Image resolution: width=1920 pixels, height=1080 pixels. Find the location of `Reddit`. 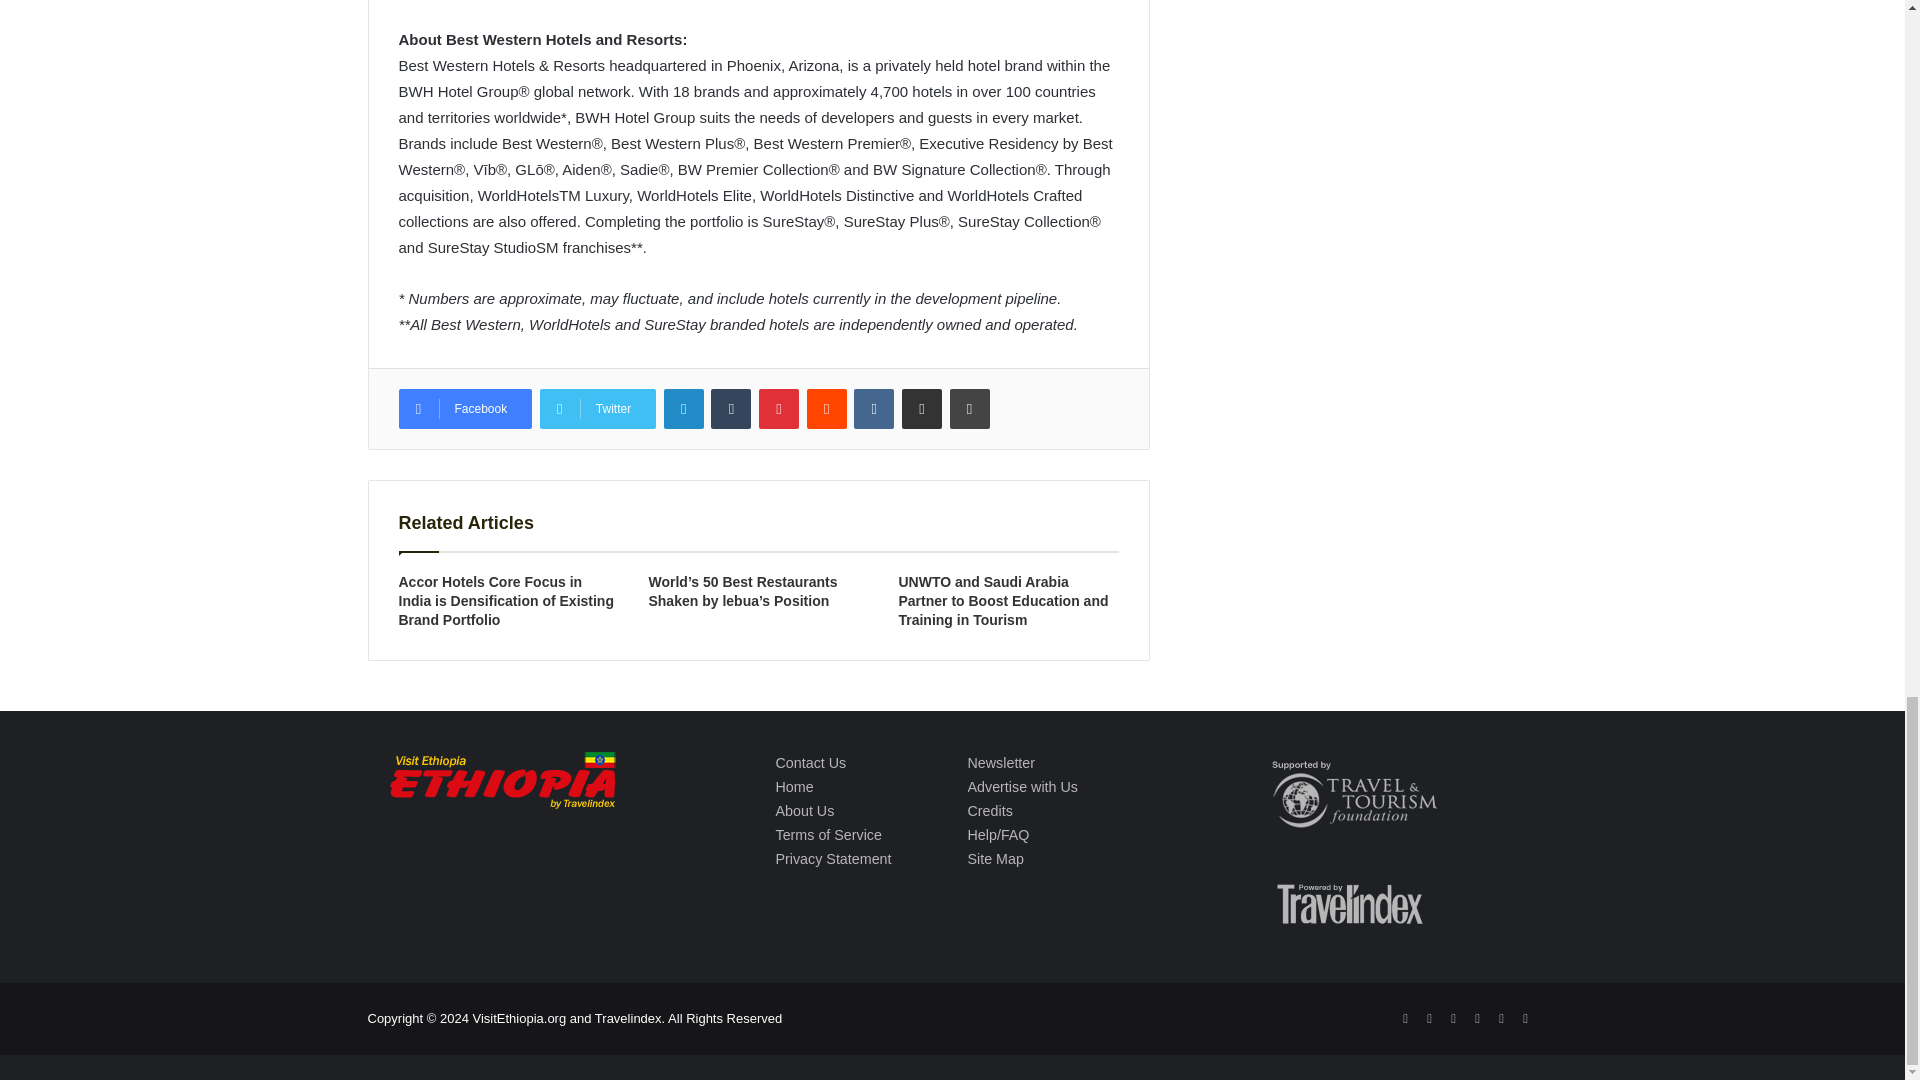

Reddit is located at coordinates (826, 408).